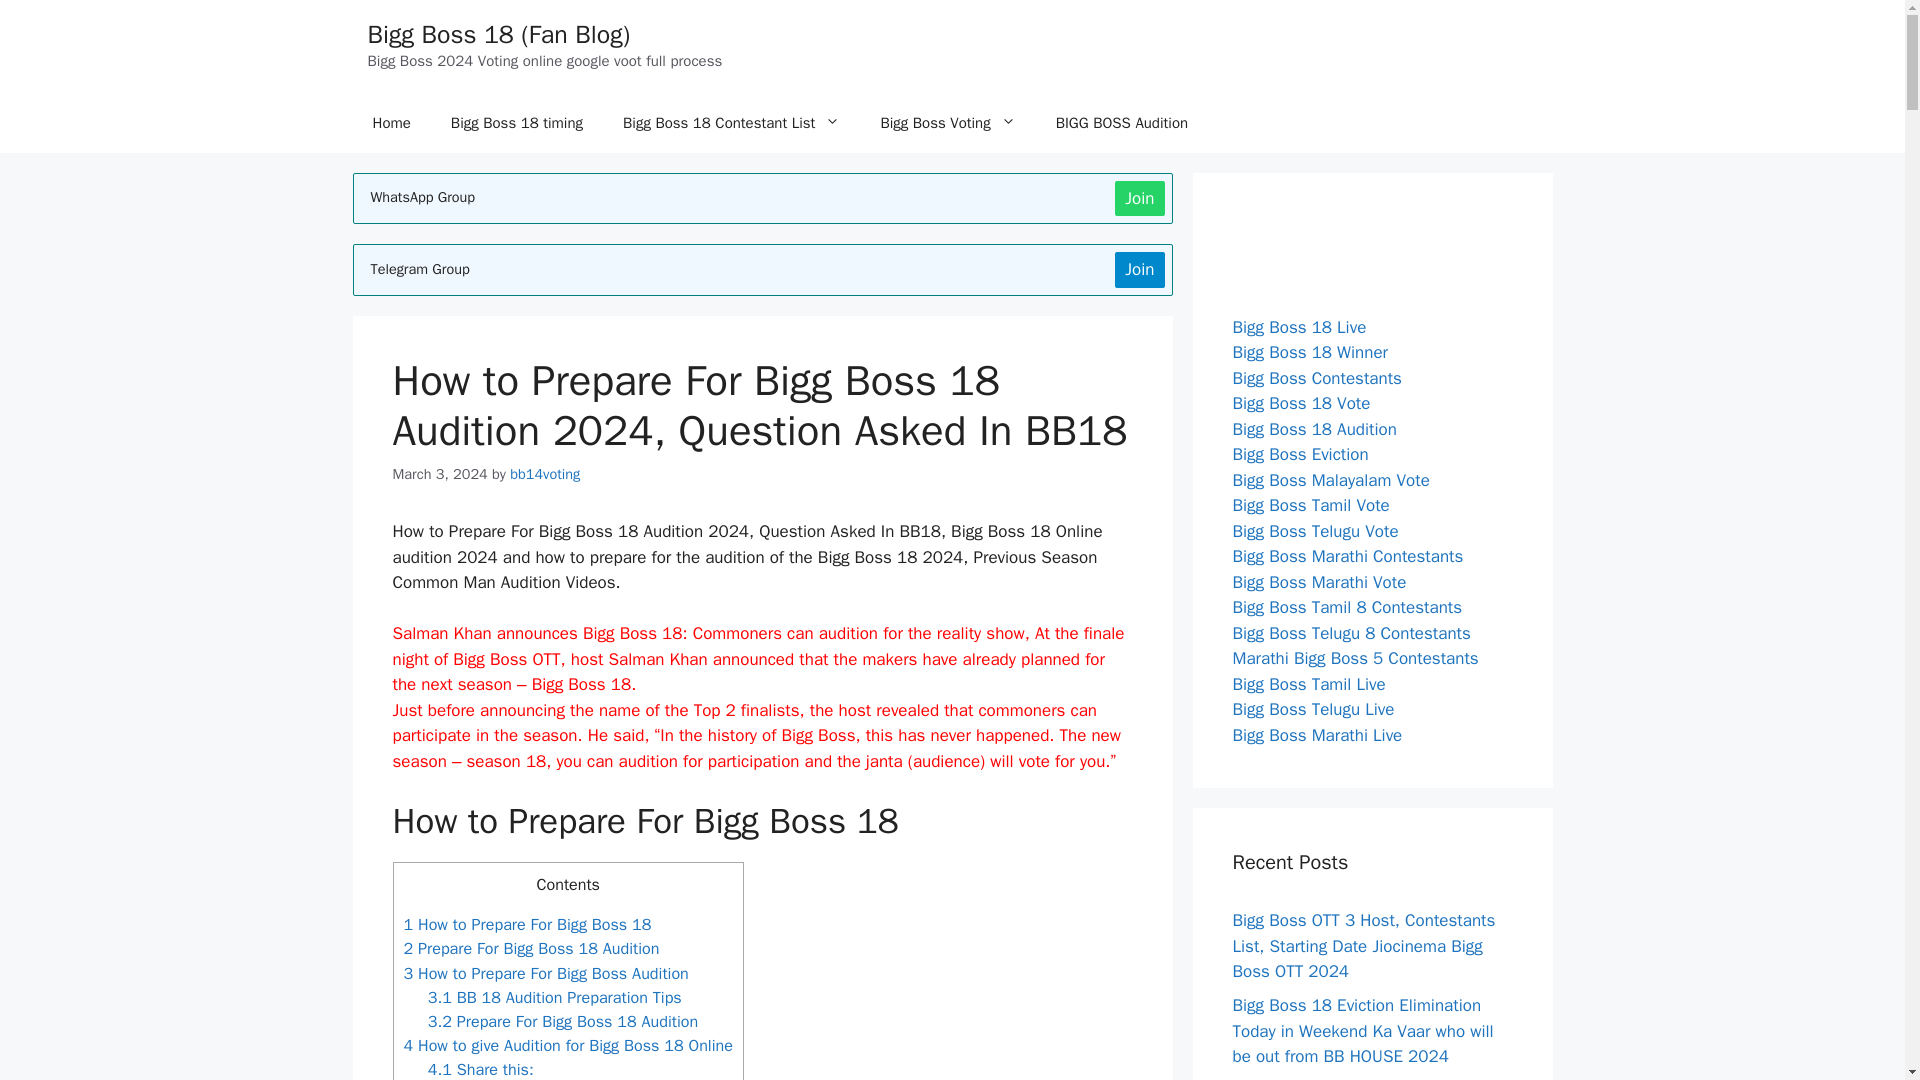 Image resolution: width=1920 pixels, height=1080 pixels. I want to click on View all posts by bb14voting, so click(544, 472).